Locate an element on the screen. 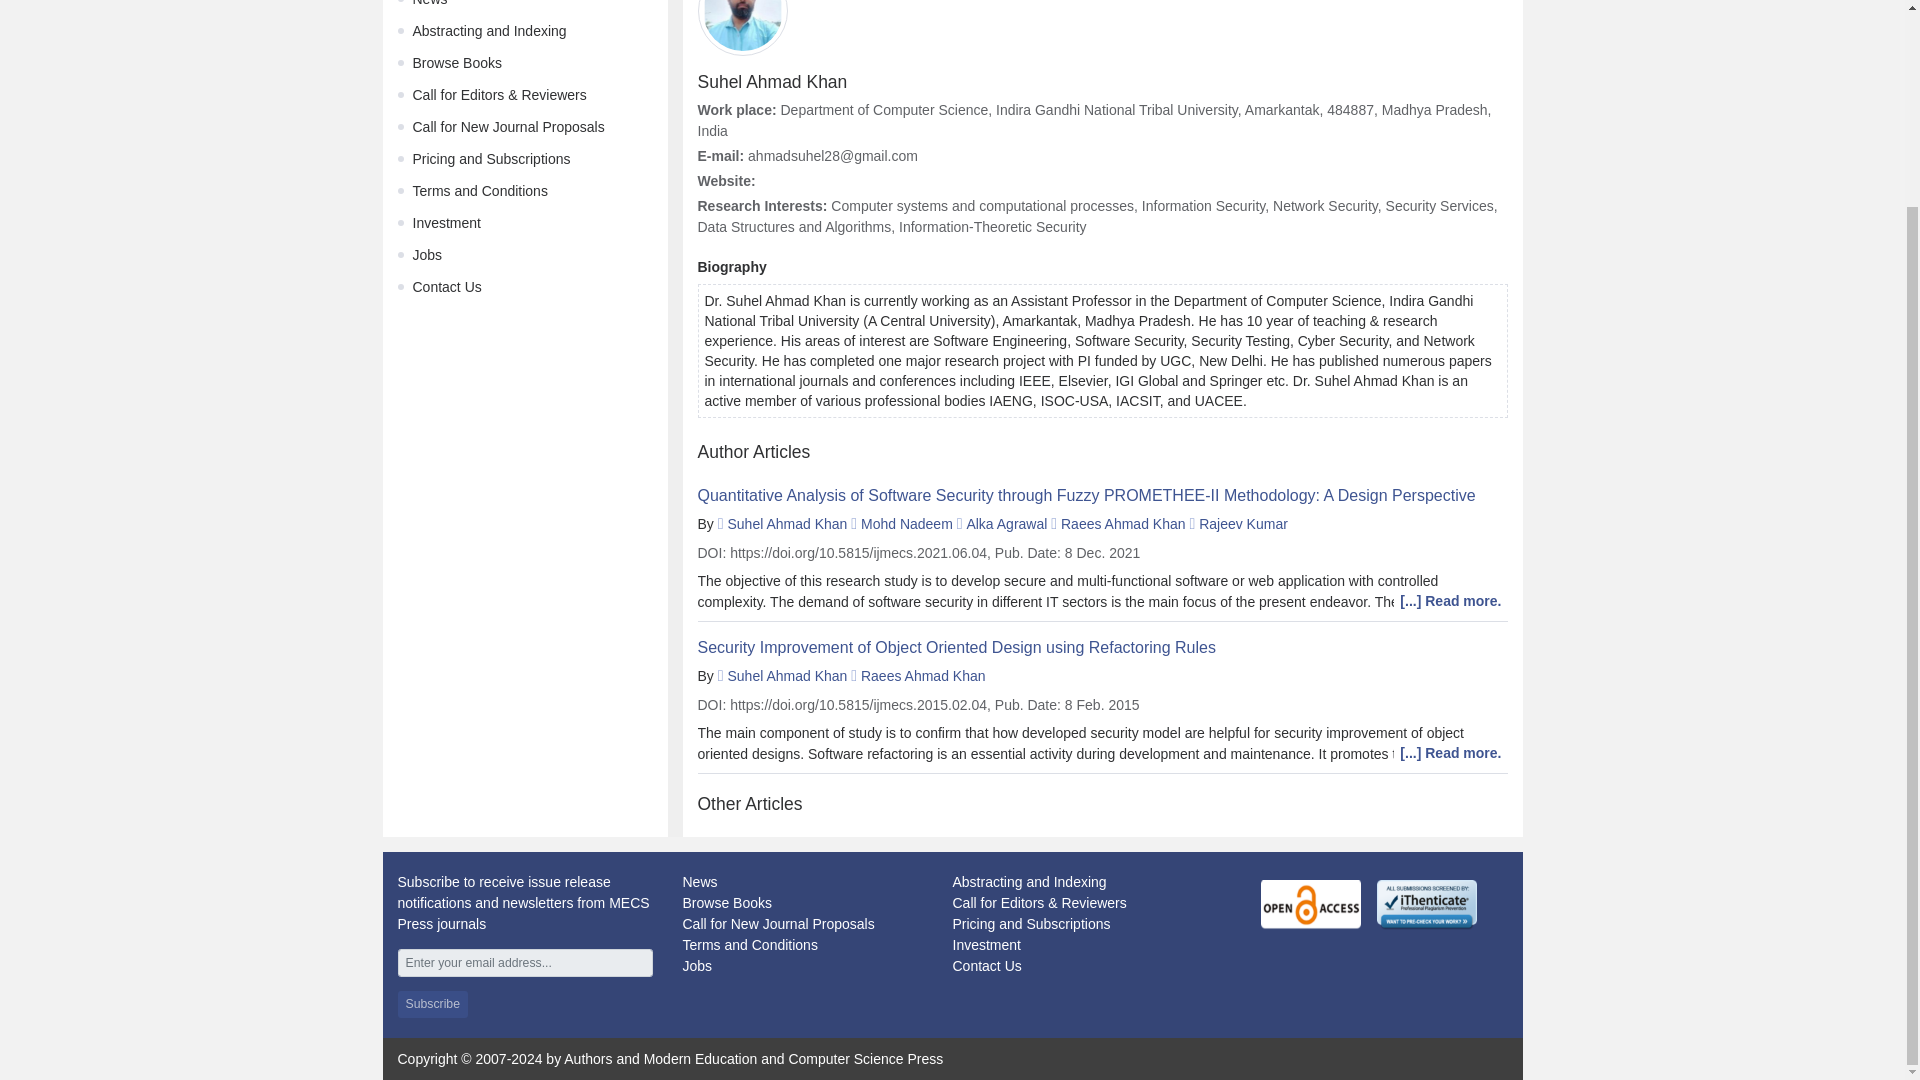 This screenshot has width=1920, height=1080. Pricing and Subscriptions is located at coordinates (491, 159).